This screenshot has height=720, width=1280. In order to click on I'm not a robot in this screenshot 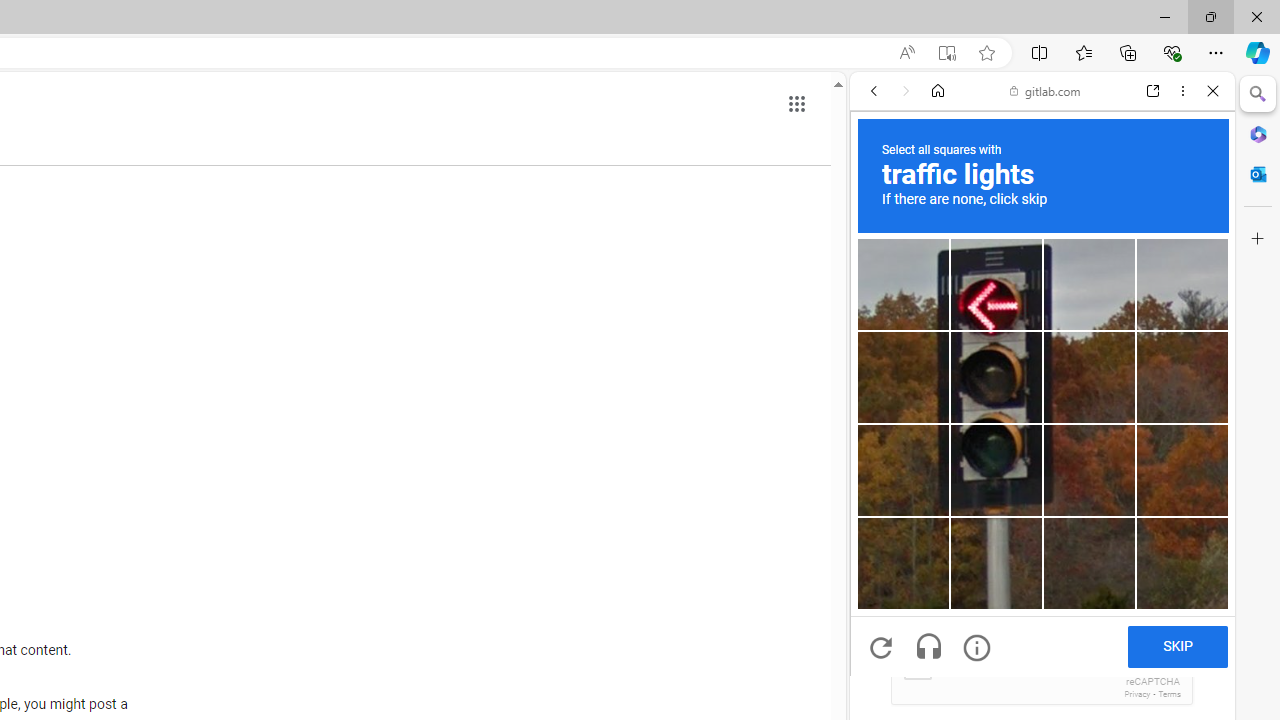, I will do `click(916, 664)`.